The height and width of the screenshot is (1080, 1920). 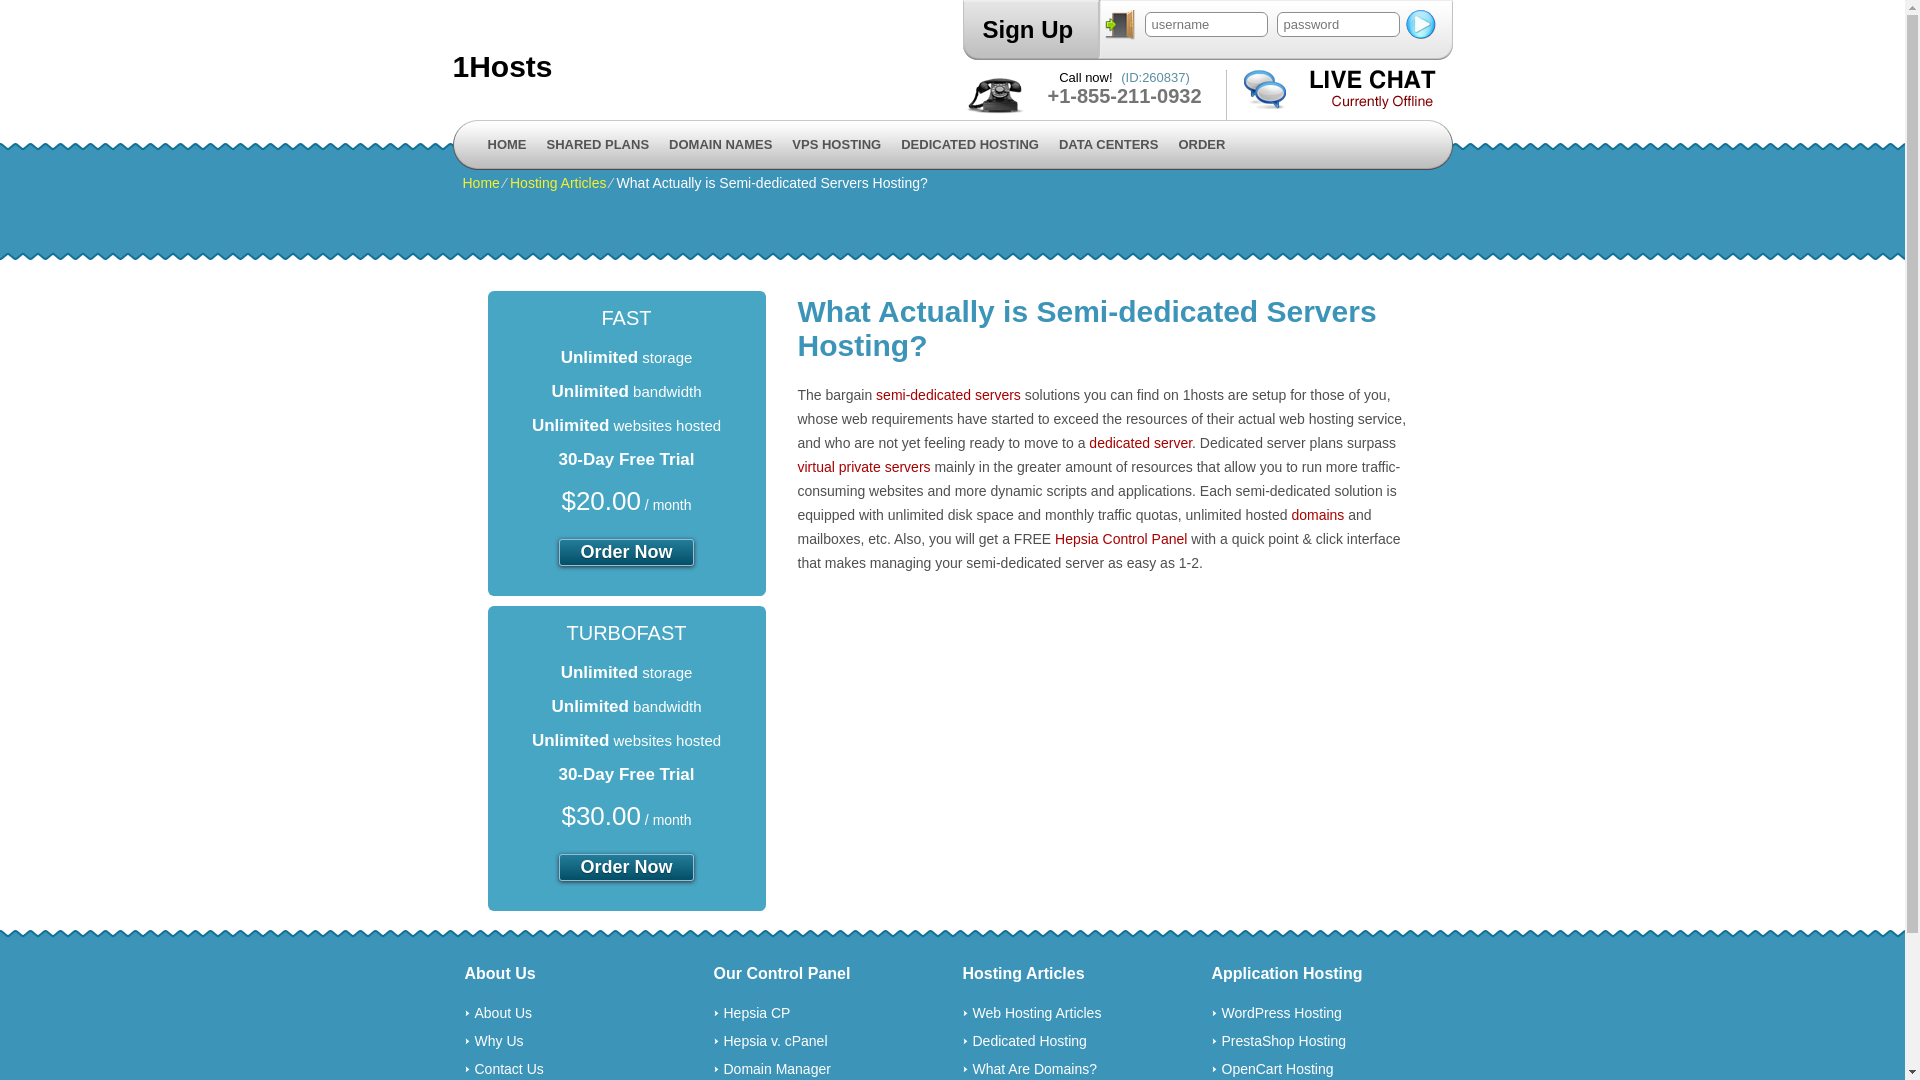 What do you see at coordinates (503, 1013) in the screenshot?
I see `About Us` at bounding box center [503, 1013].